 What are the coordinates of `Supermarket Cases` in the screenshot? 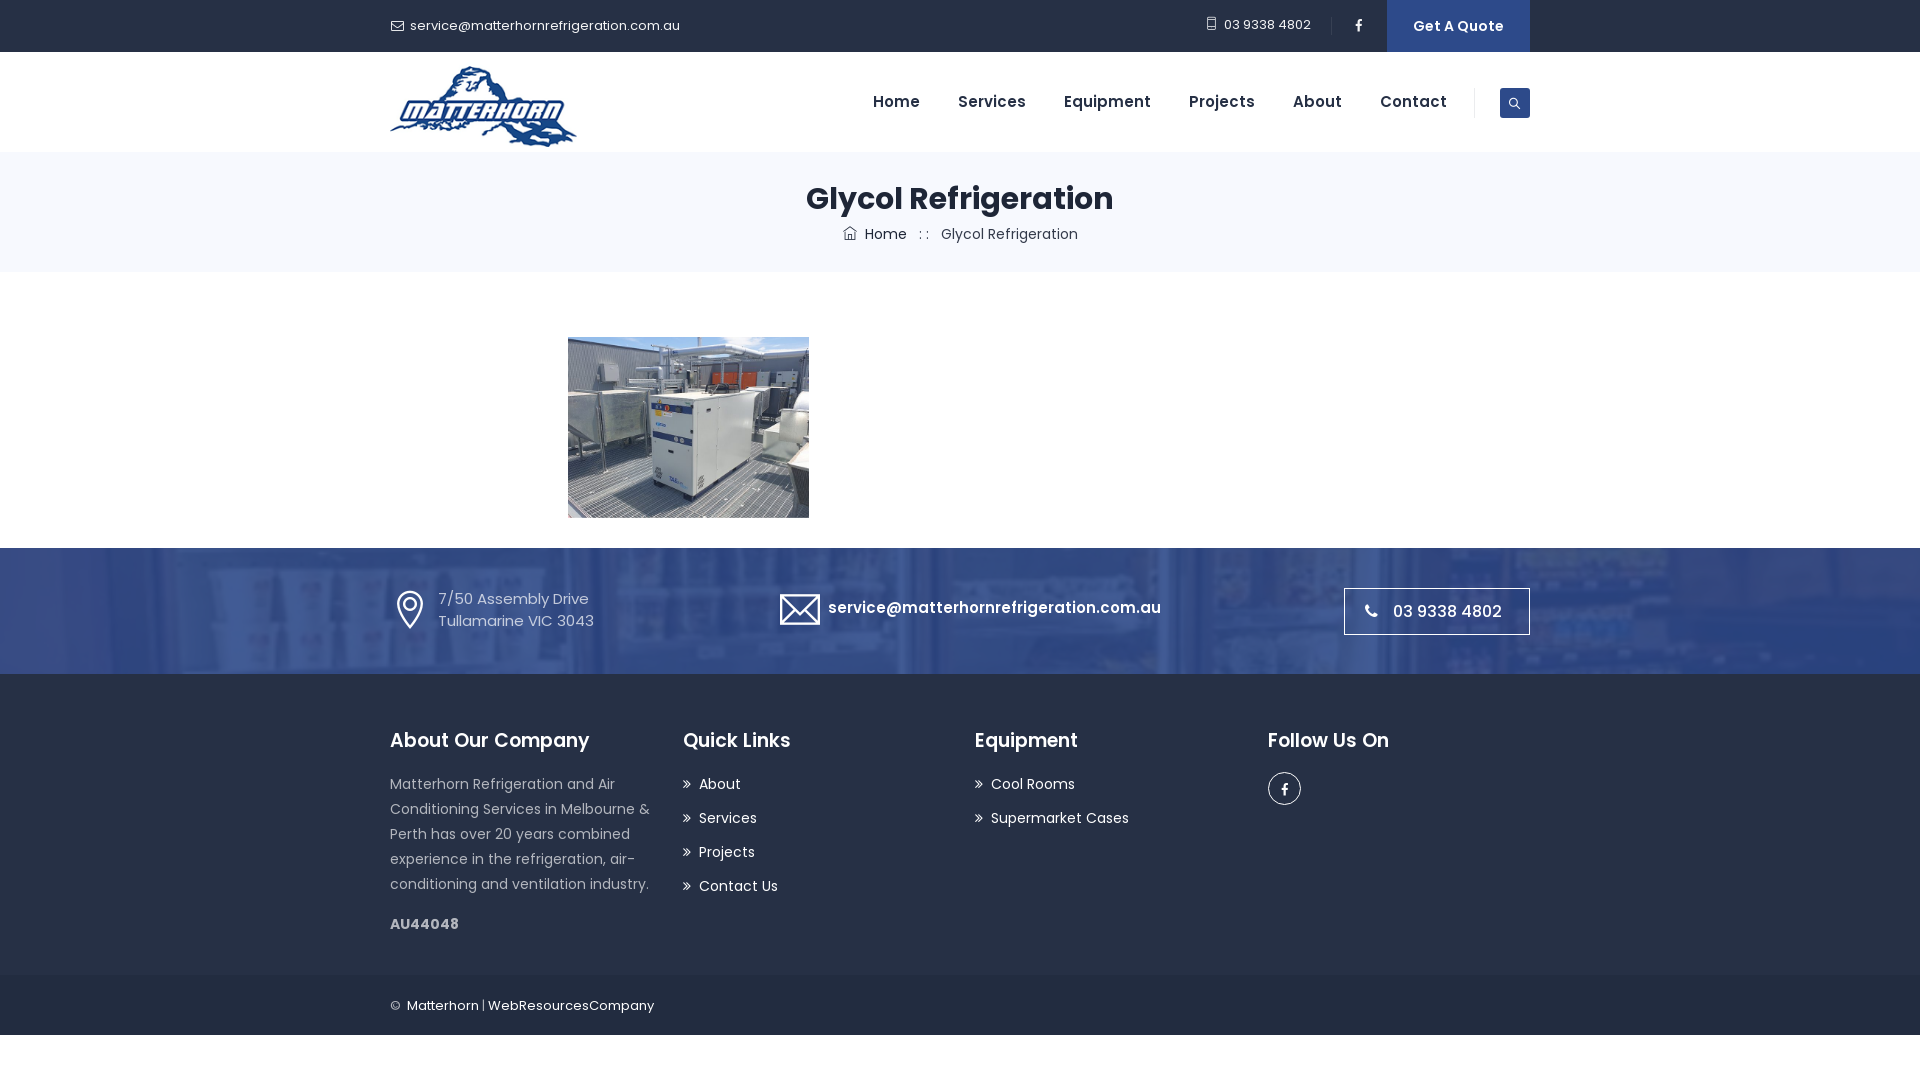 It's located at (1052, 818).